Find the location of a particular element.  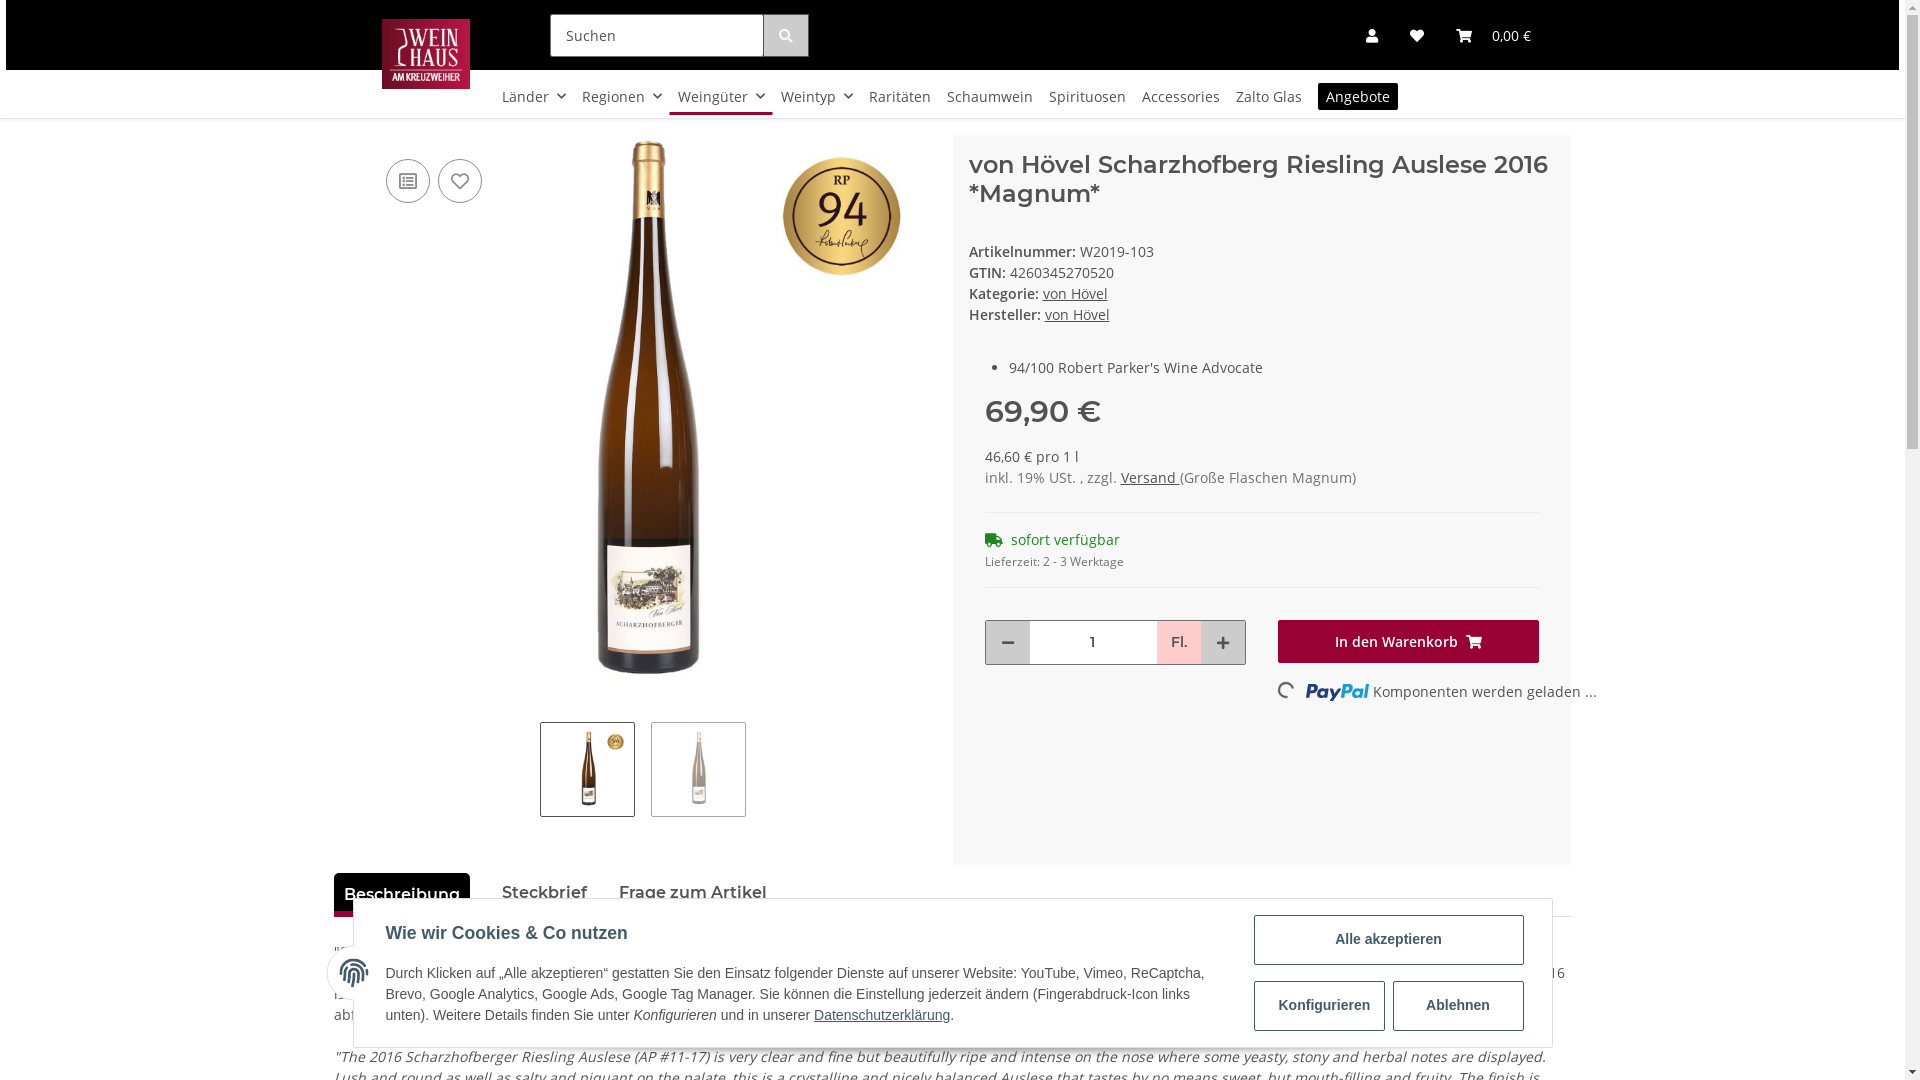

Spirituosen is located at coordinates (1088, 96).